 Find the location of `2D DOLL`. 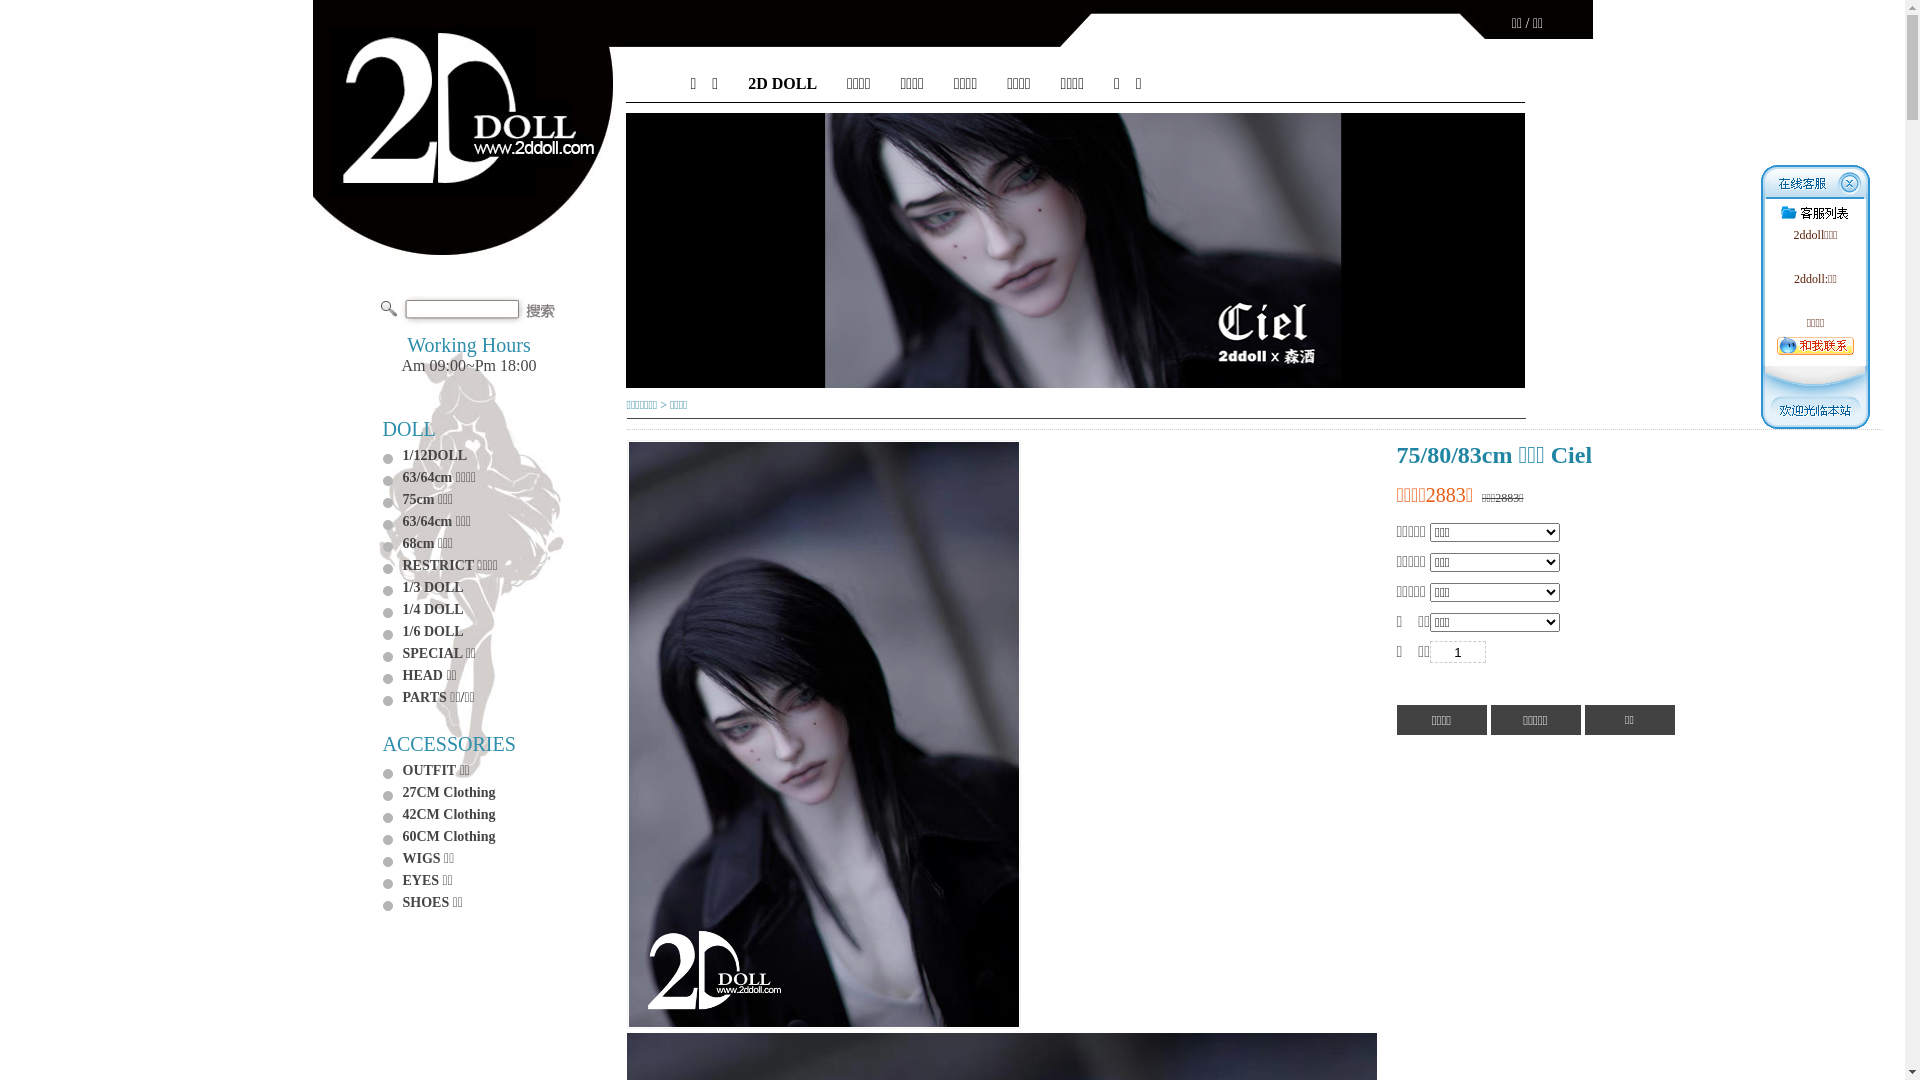

2D DOLL is located at coordinates (782, 84).